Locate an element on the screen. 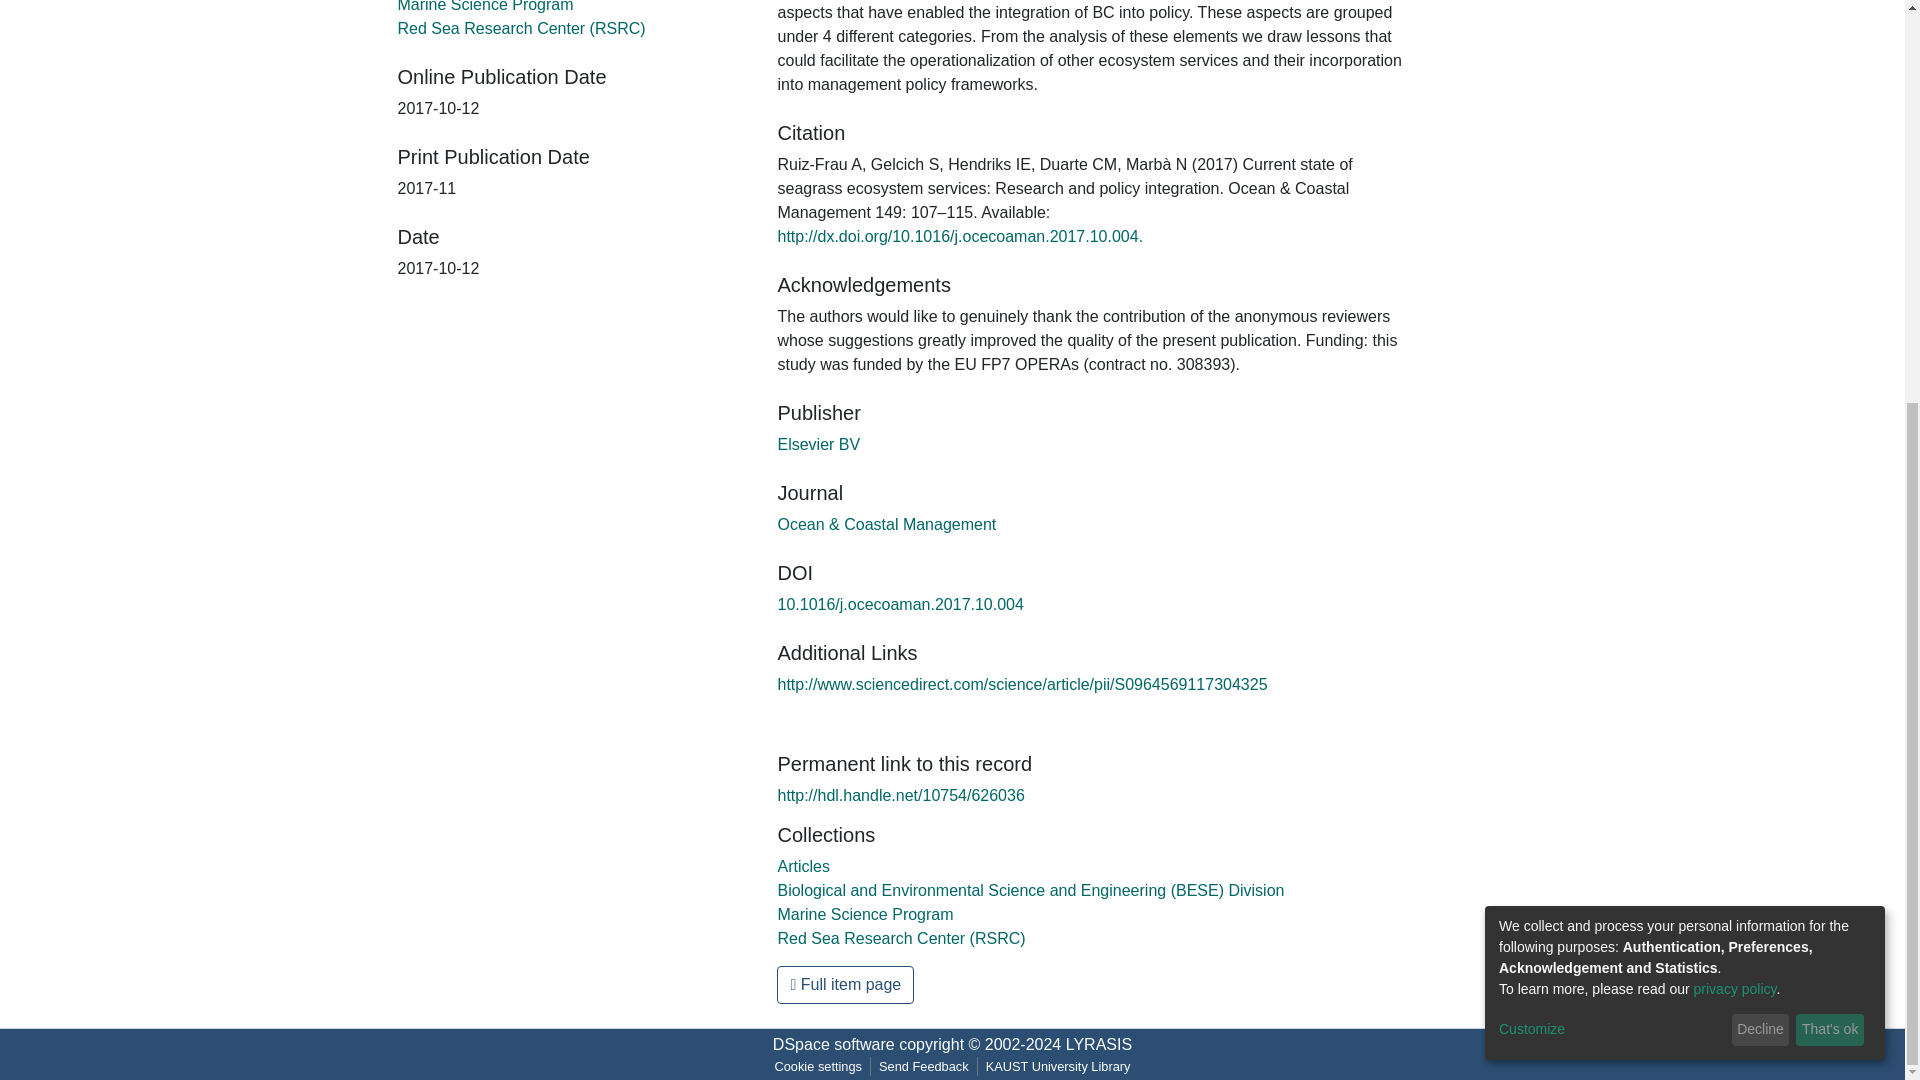 The width and height of the screenshot is (1920, 1080). Customize is located at coordinates (1612, 396).